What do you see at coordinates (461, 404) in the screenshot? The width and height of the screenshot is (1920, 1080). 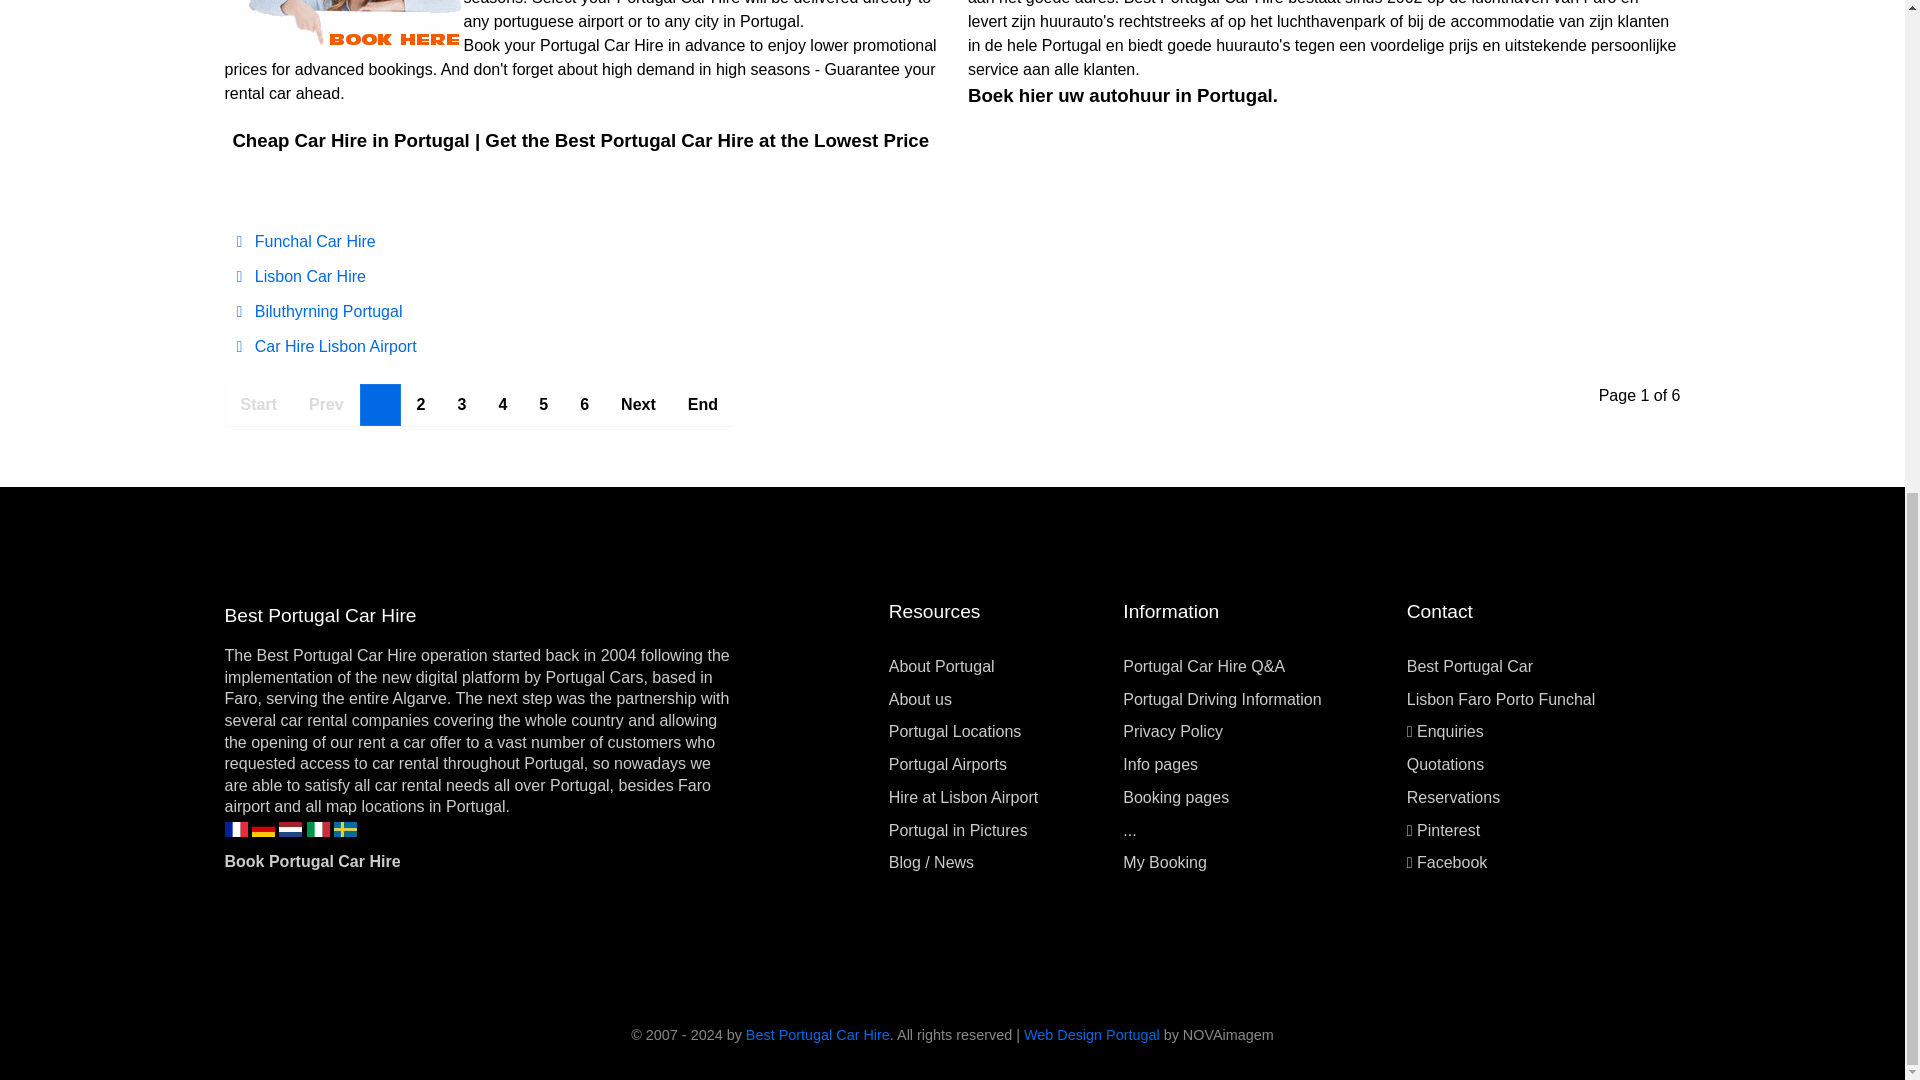 I see `3` at bounding box center [461, 404].